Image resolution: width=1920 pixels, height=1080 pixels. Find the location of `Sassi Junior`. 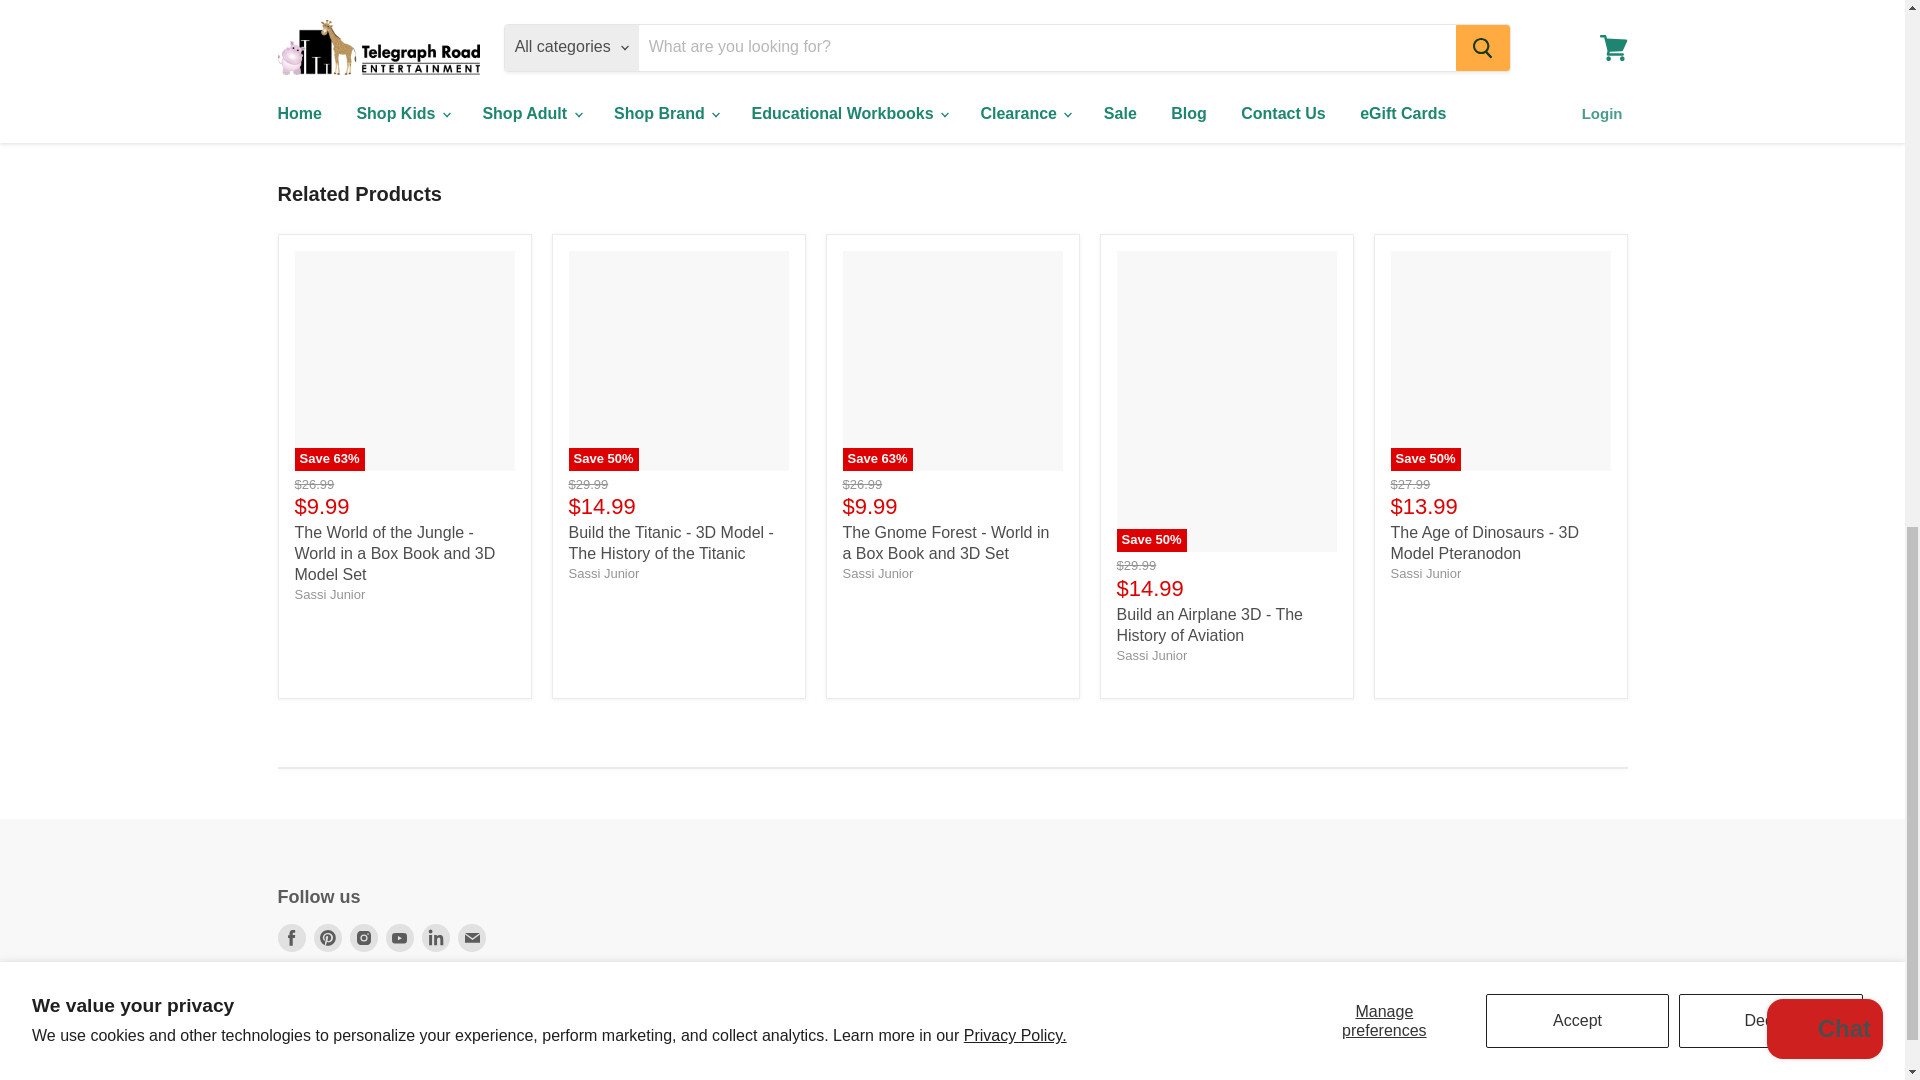

Sassi Junior is located at coordinates (1426, 573).